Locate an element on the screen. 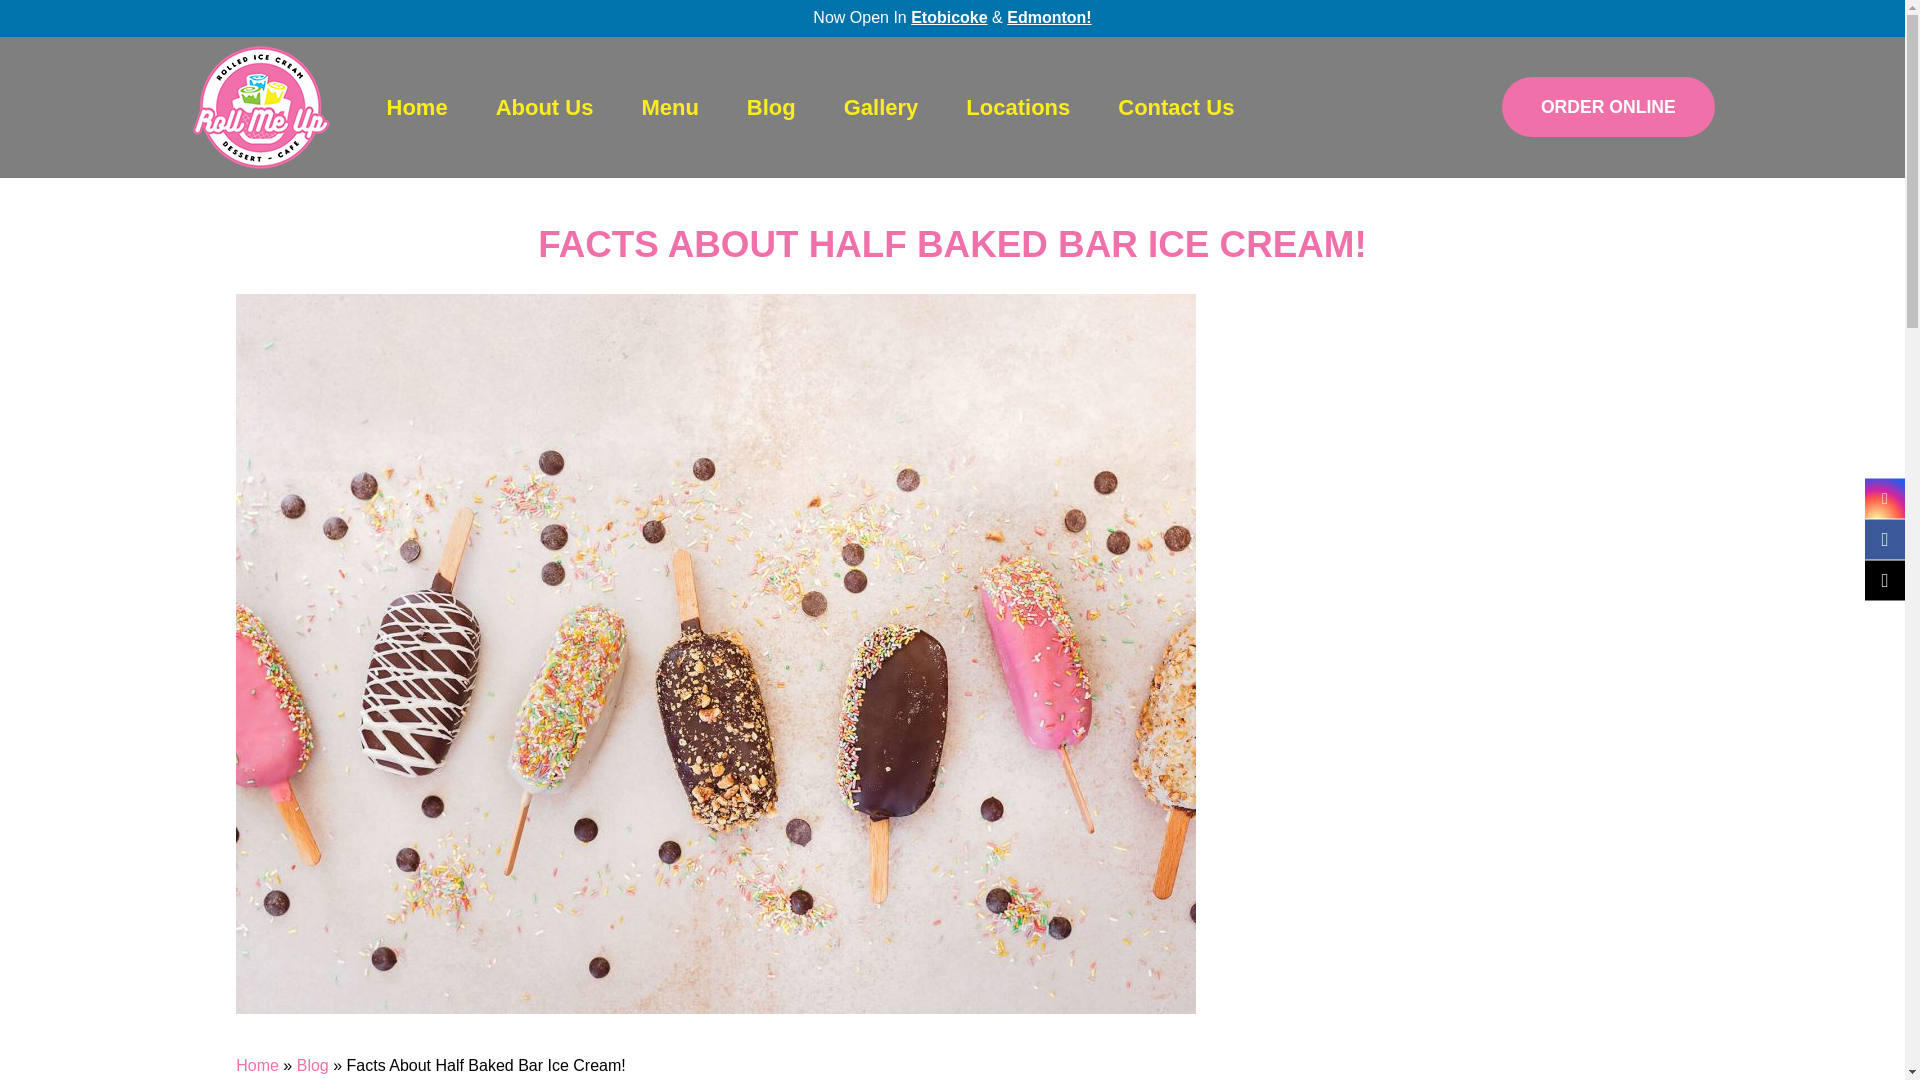 This screenshot has height=1080, width=1920. Edmonton! is located at coordinates (1048, 16).